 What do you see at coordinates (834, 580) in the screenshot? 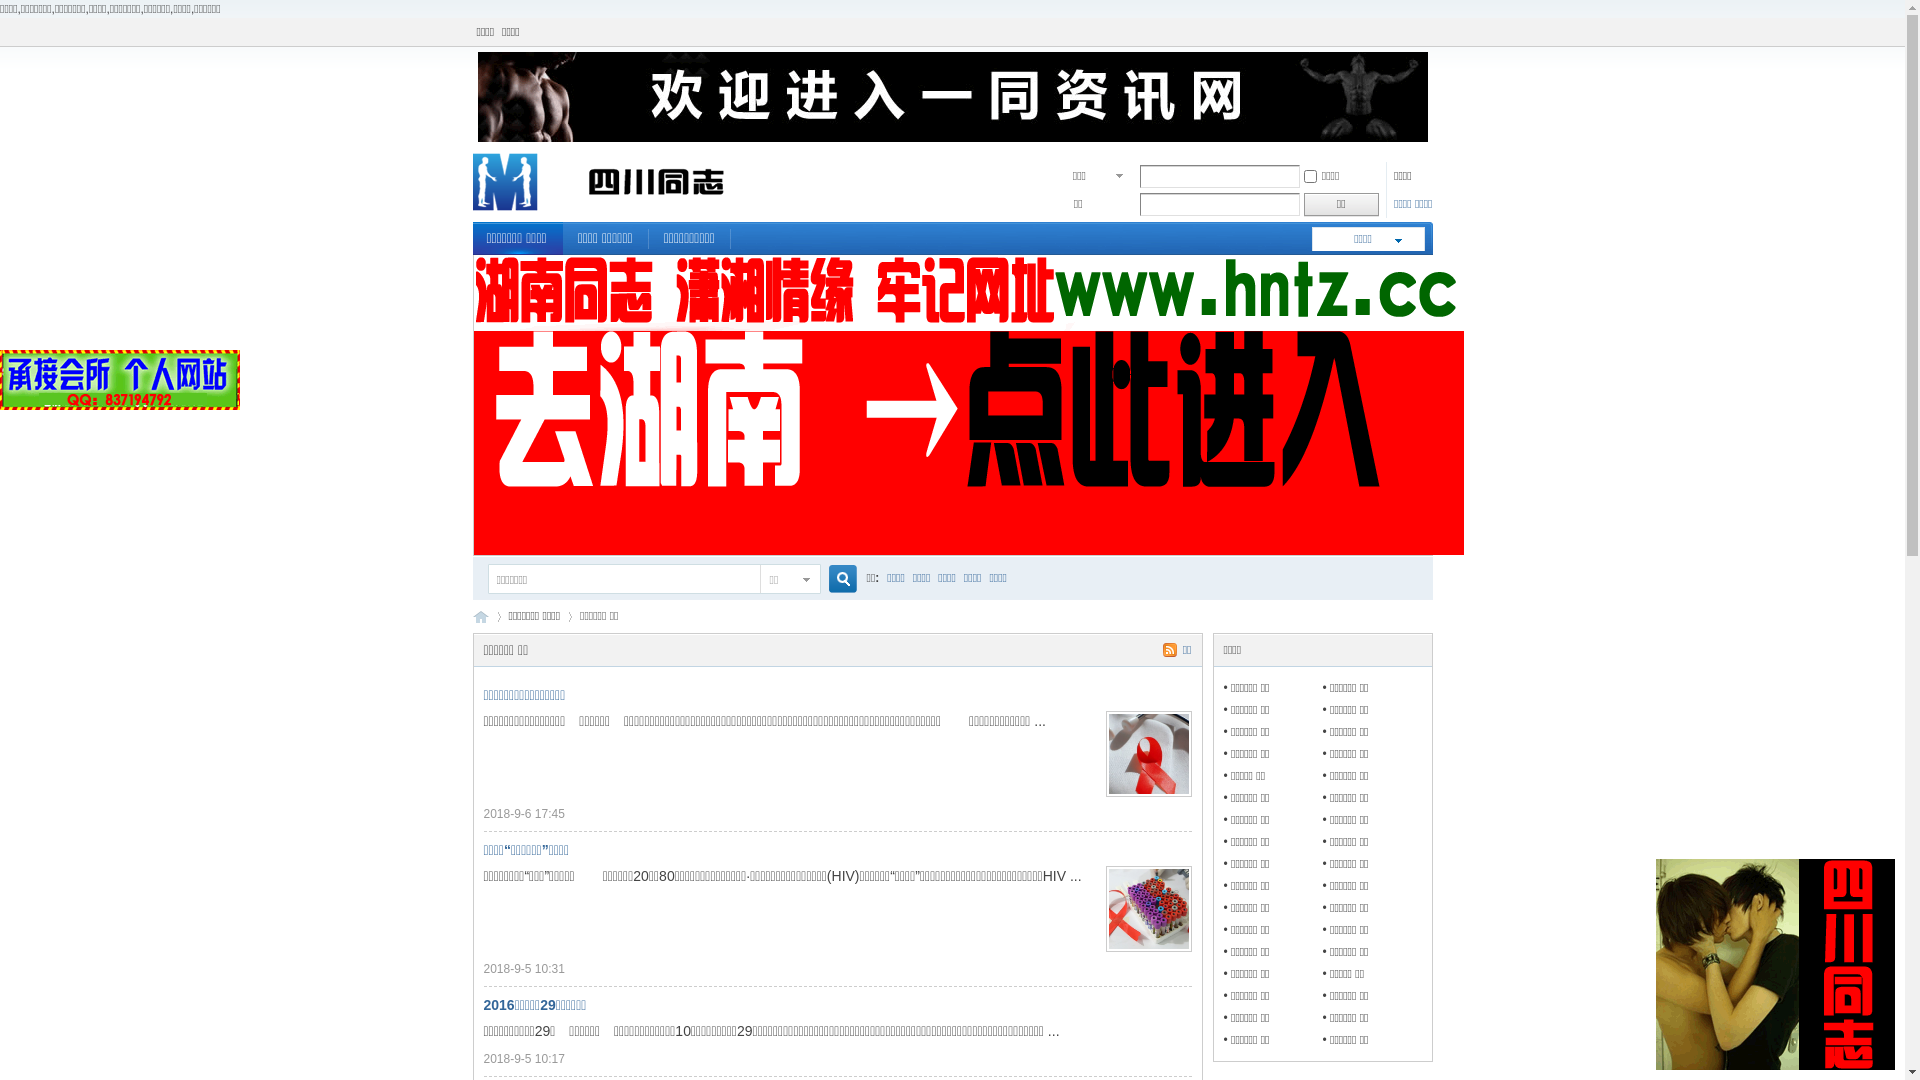
I see `true` at bounding box center [834, 580].